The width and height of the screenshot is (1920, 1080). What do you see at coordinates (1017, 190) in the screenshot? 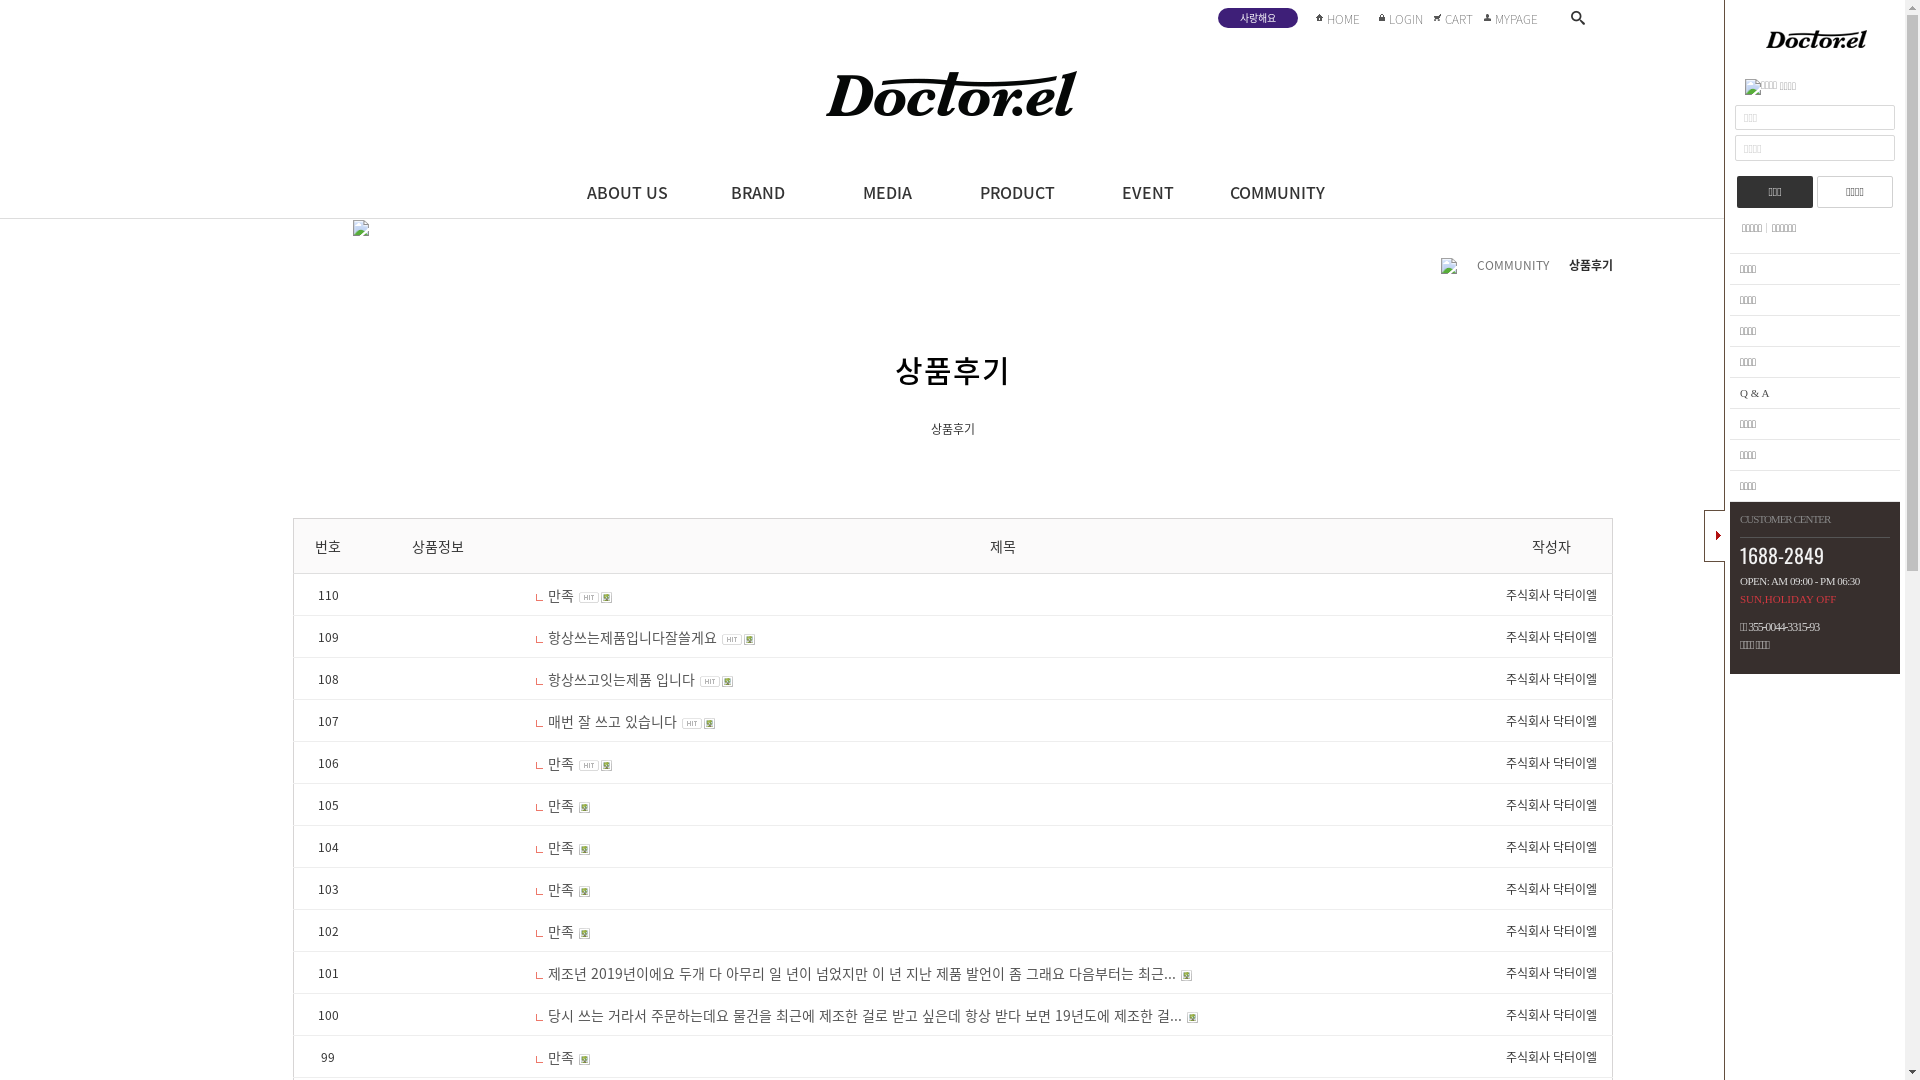
I see `PRODUCT` at bounding box center [1017, 190].